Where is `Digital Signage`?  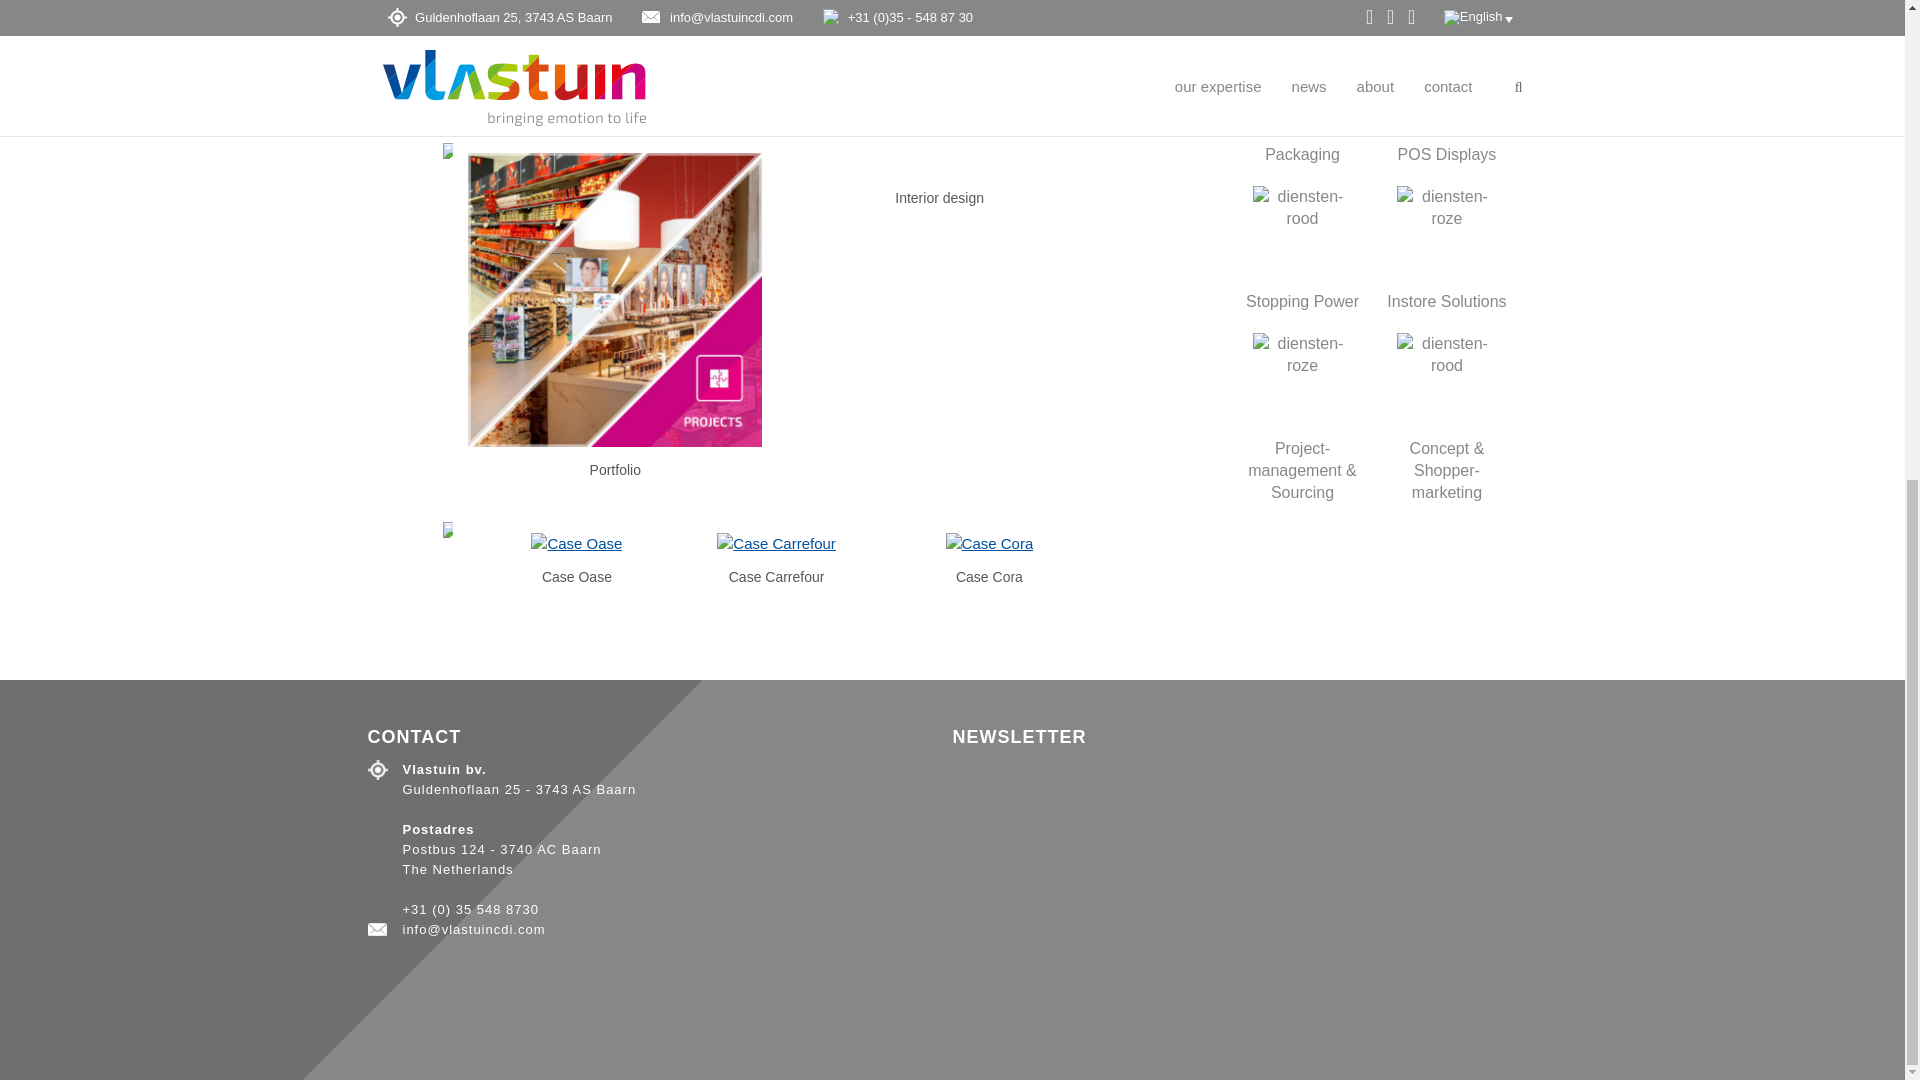 Digital Signage is located at coordinates (1446, 10).